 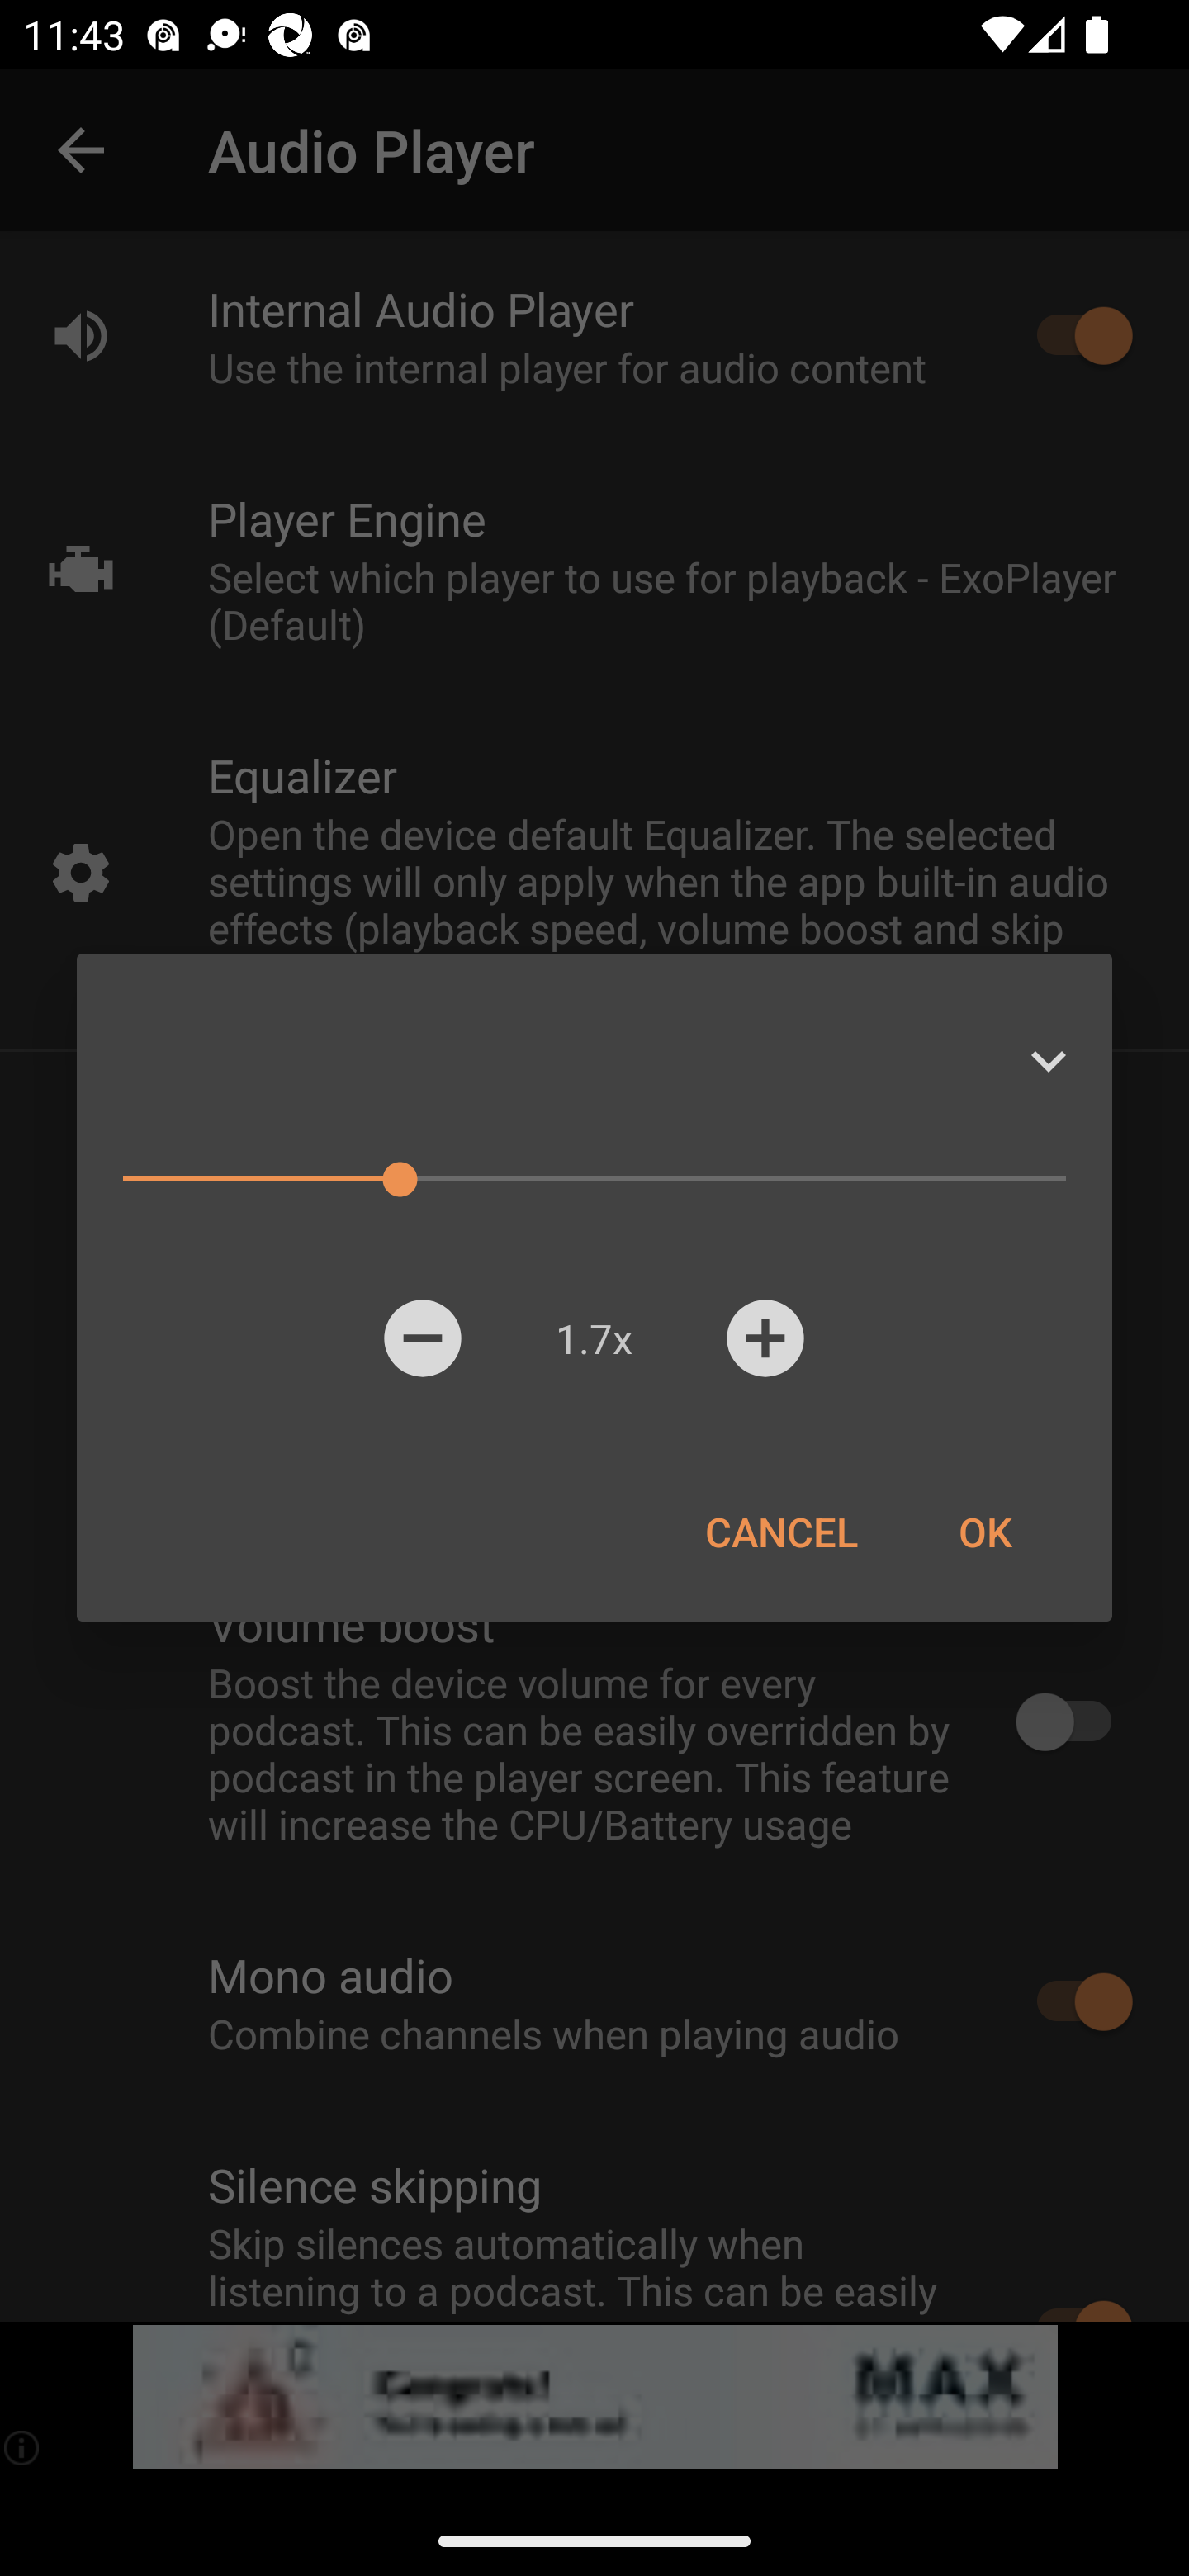 I want to click on 1.7x, so click(x=594, y=1338).